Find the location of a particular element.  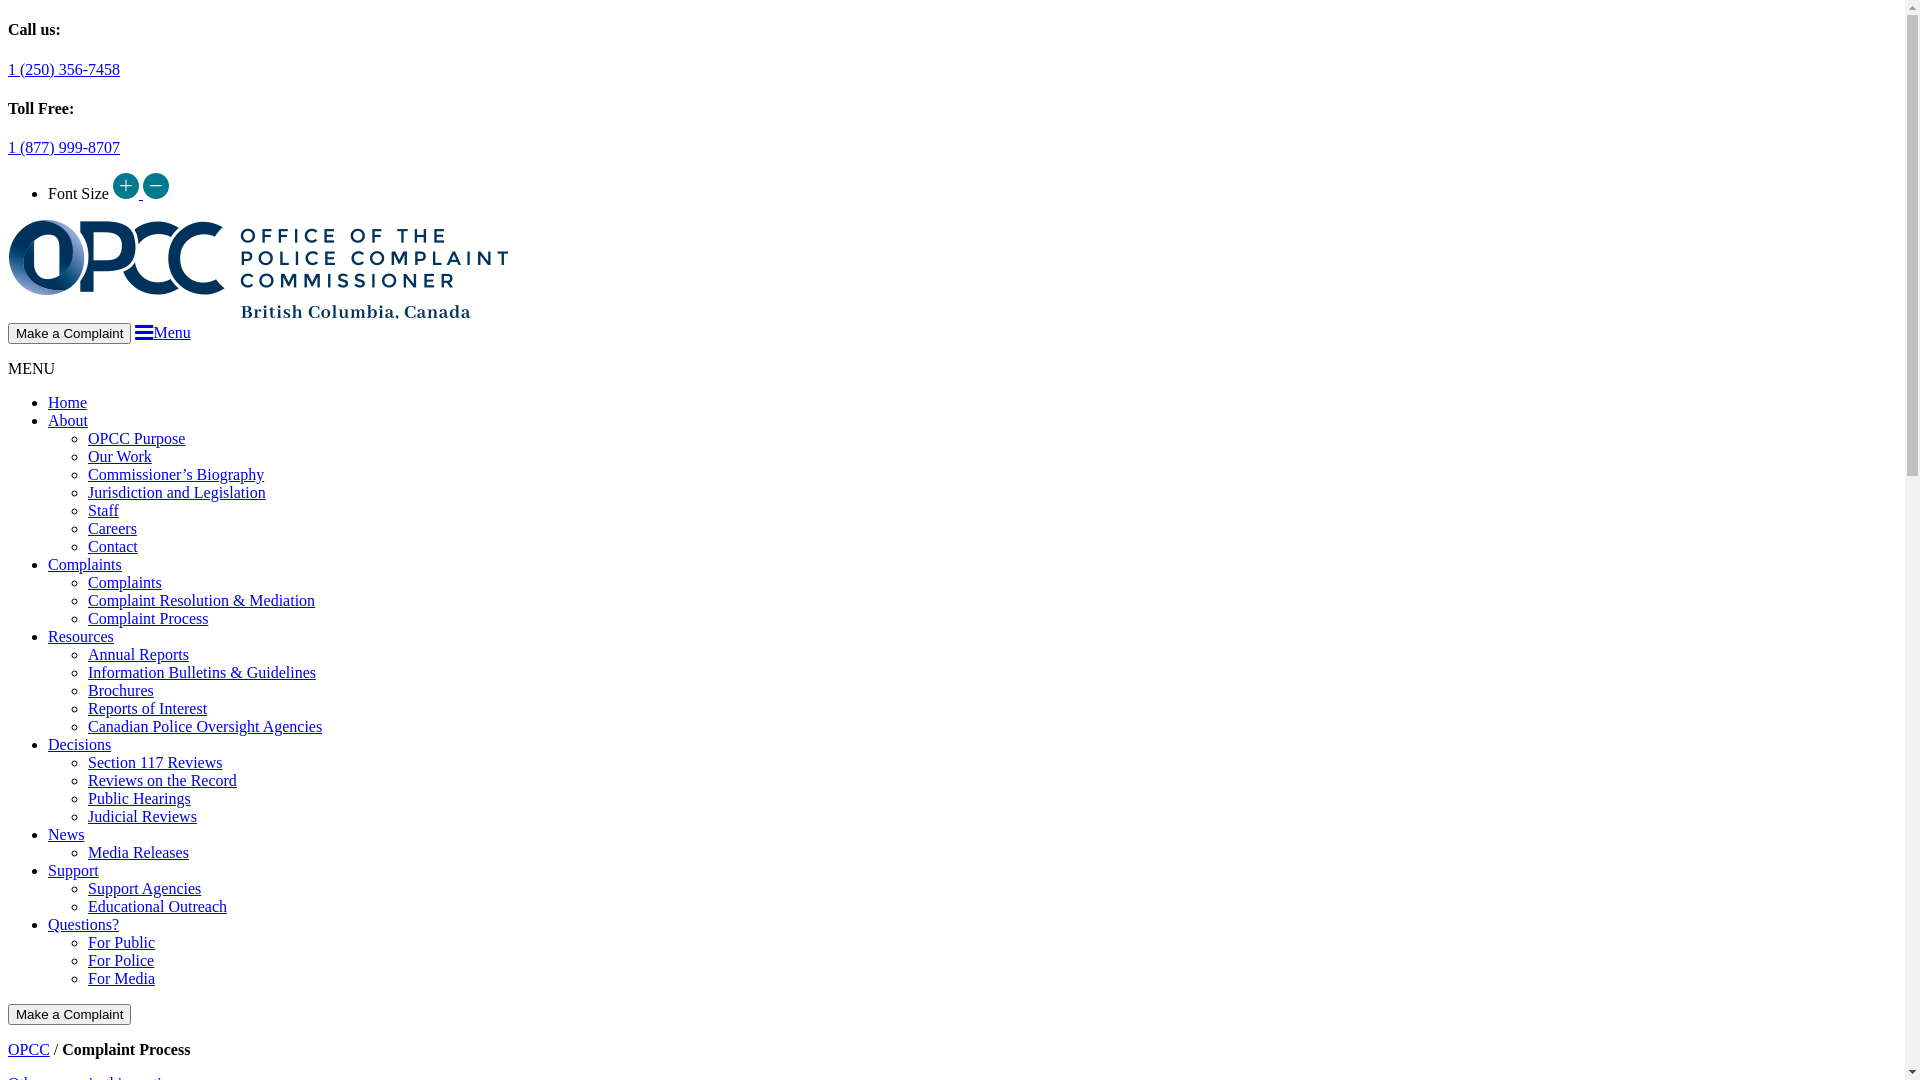

Educational Outreach is located at coordinates (158, 906).